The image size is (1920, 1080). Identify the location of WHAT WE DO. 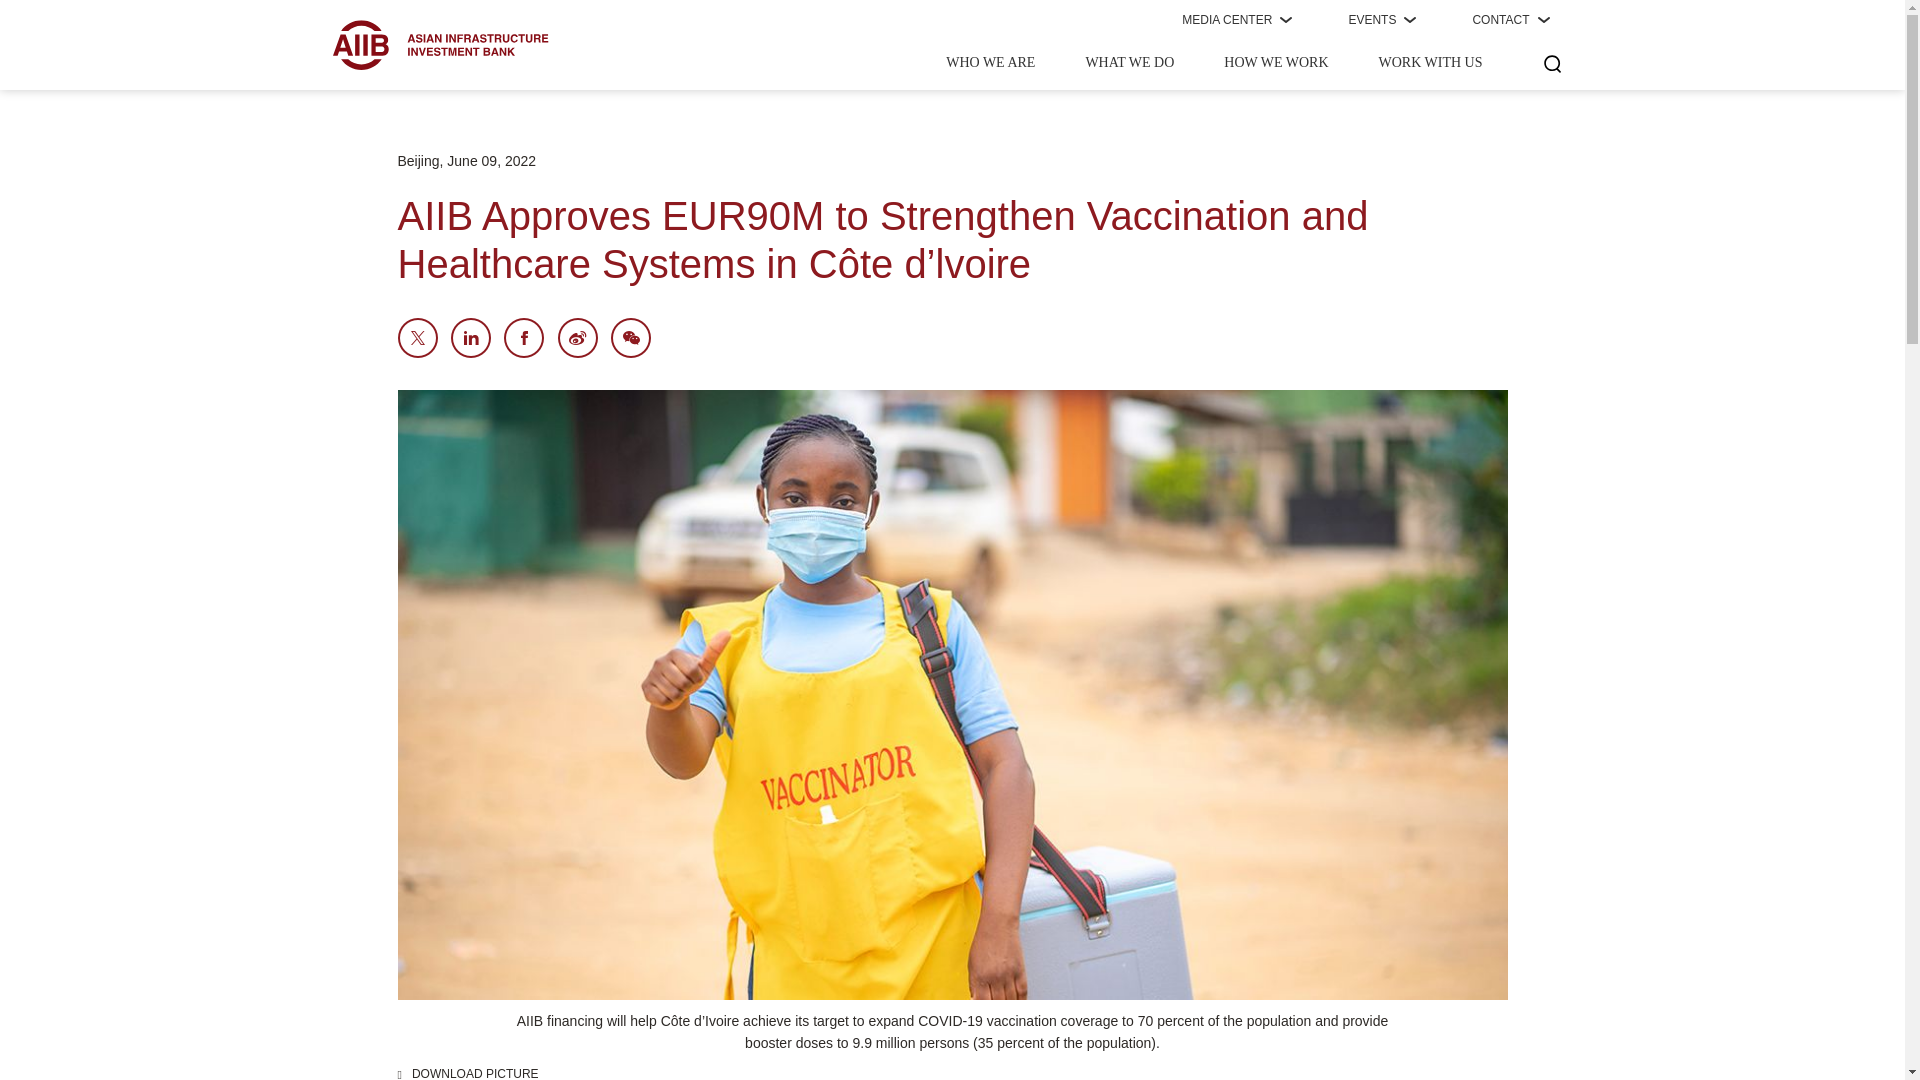
(1128, 64).